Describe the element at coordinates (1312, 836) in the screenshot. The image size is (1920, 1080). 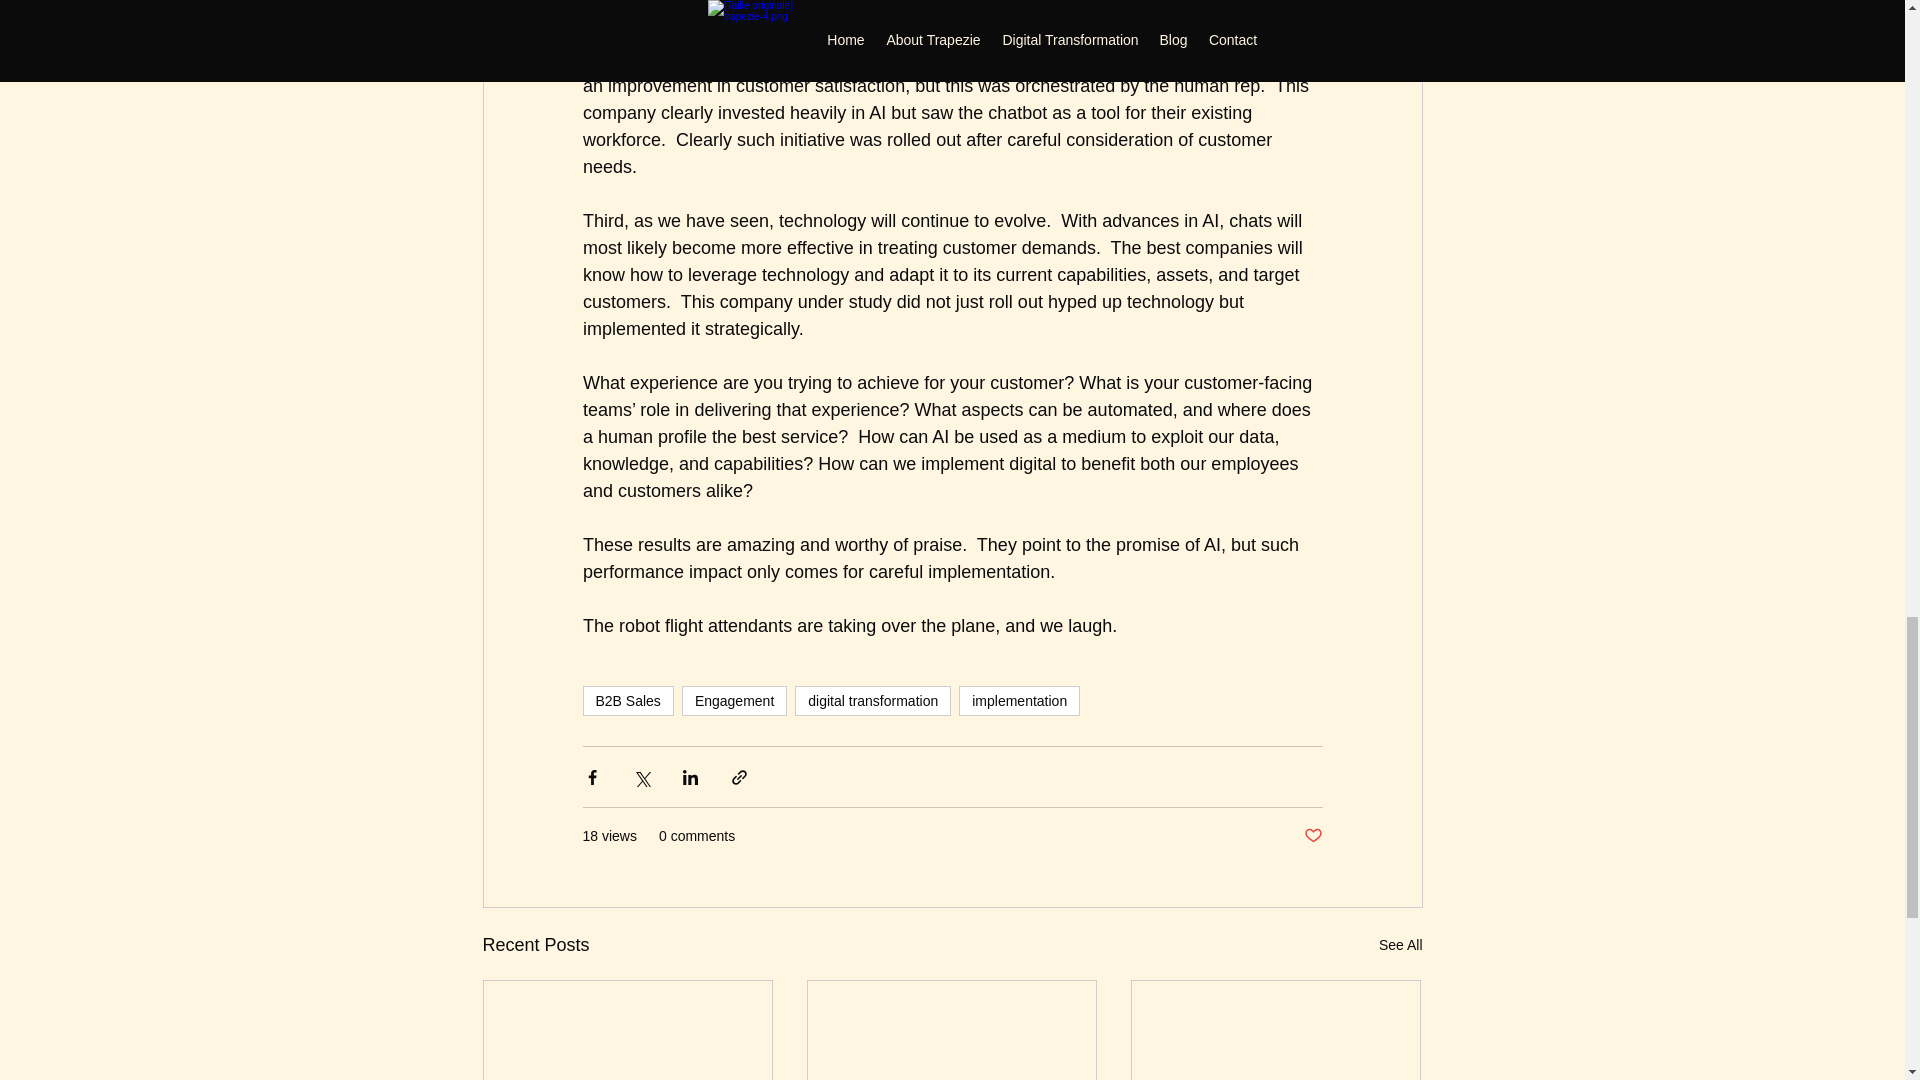
I see `Post not marked as liked` at that location.